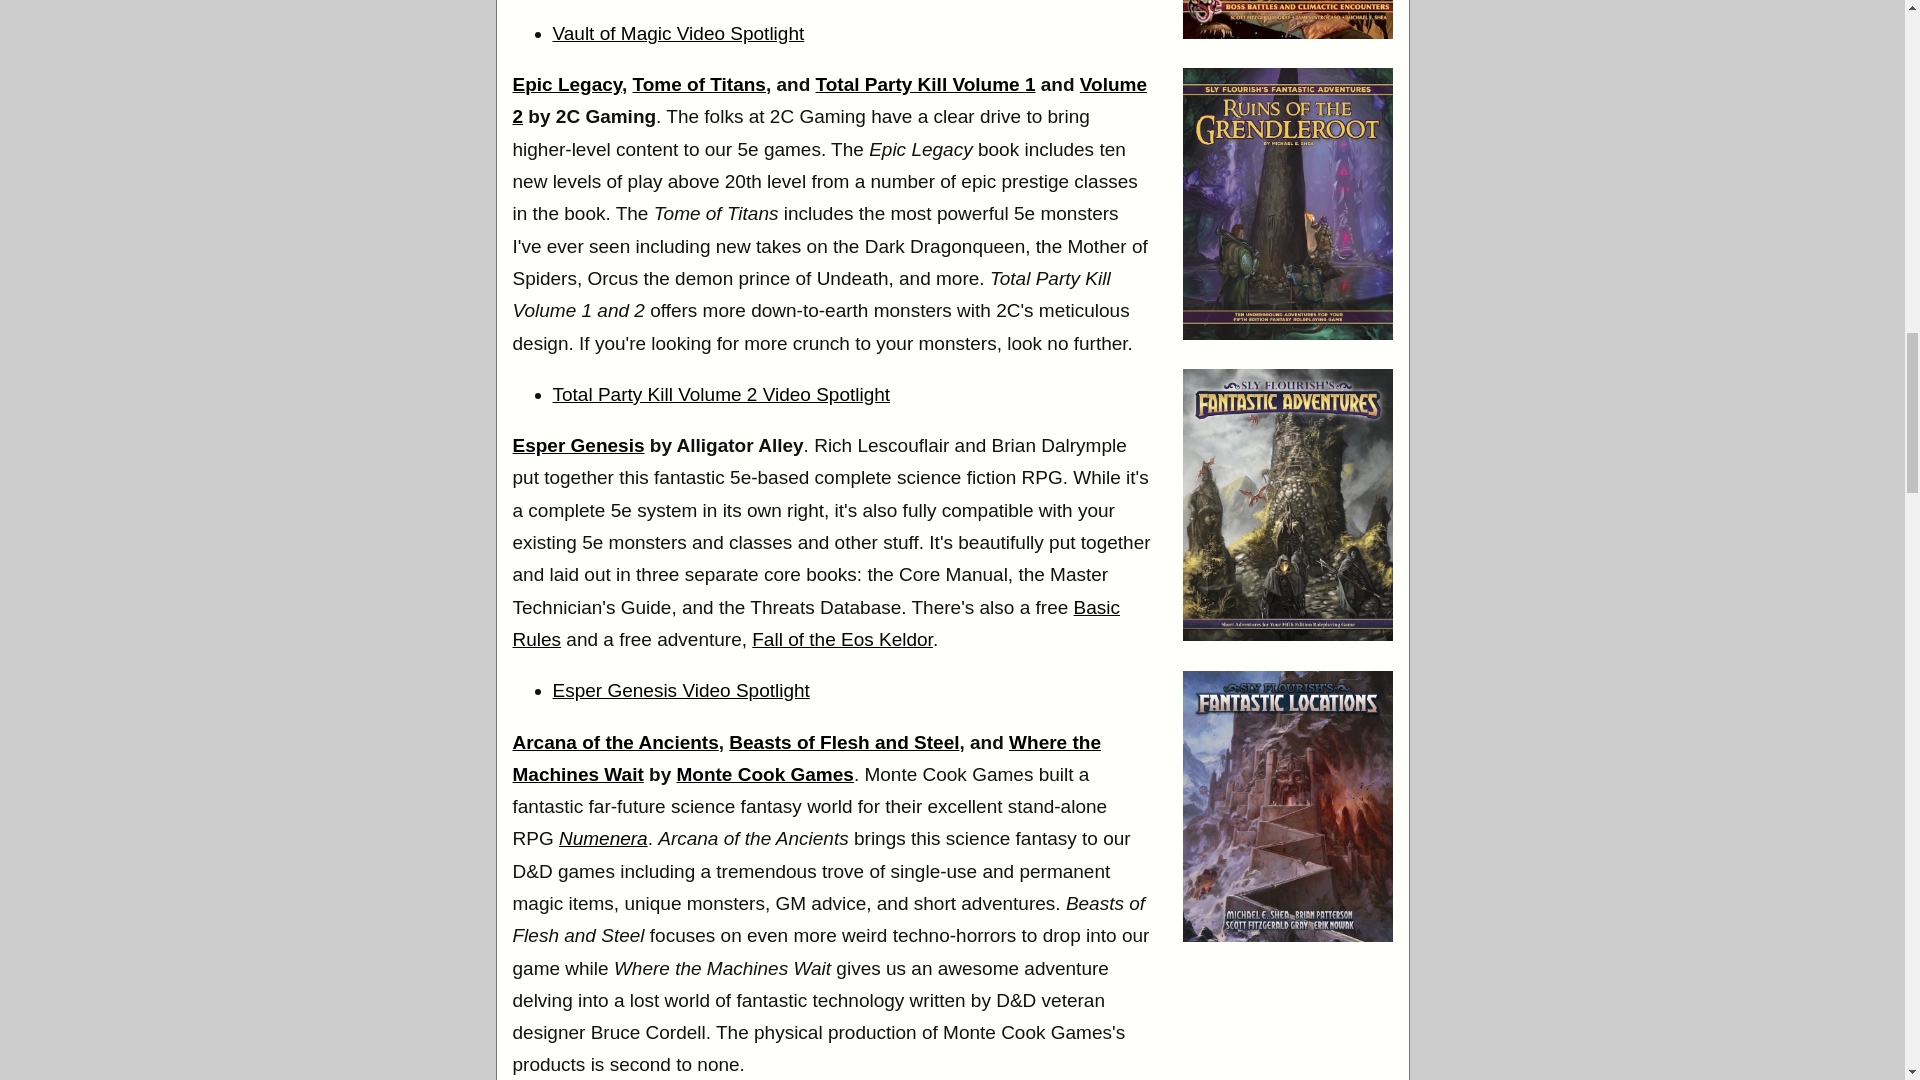  Describe the element at coordinates (926, 84) in the screenshot. I see `Total Party Kill Volume 1` at that location.